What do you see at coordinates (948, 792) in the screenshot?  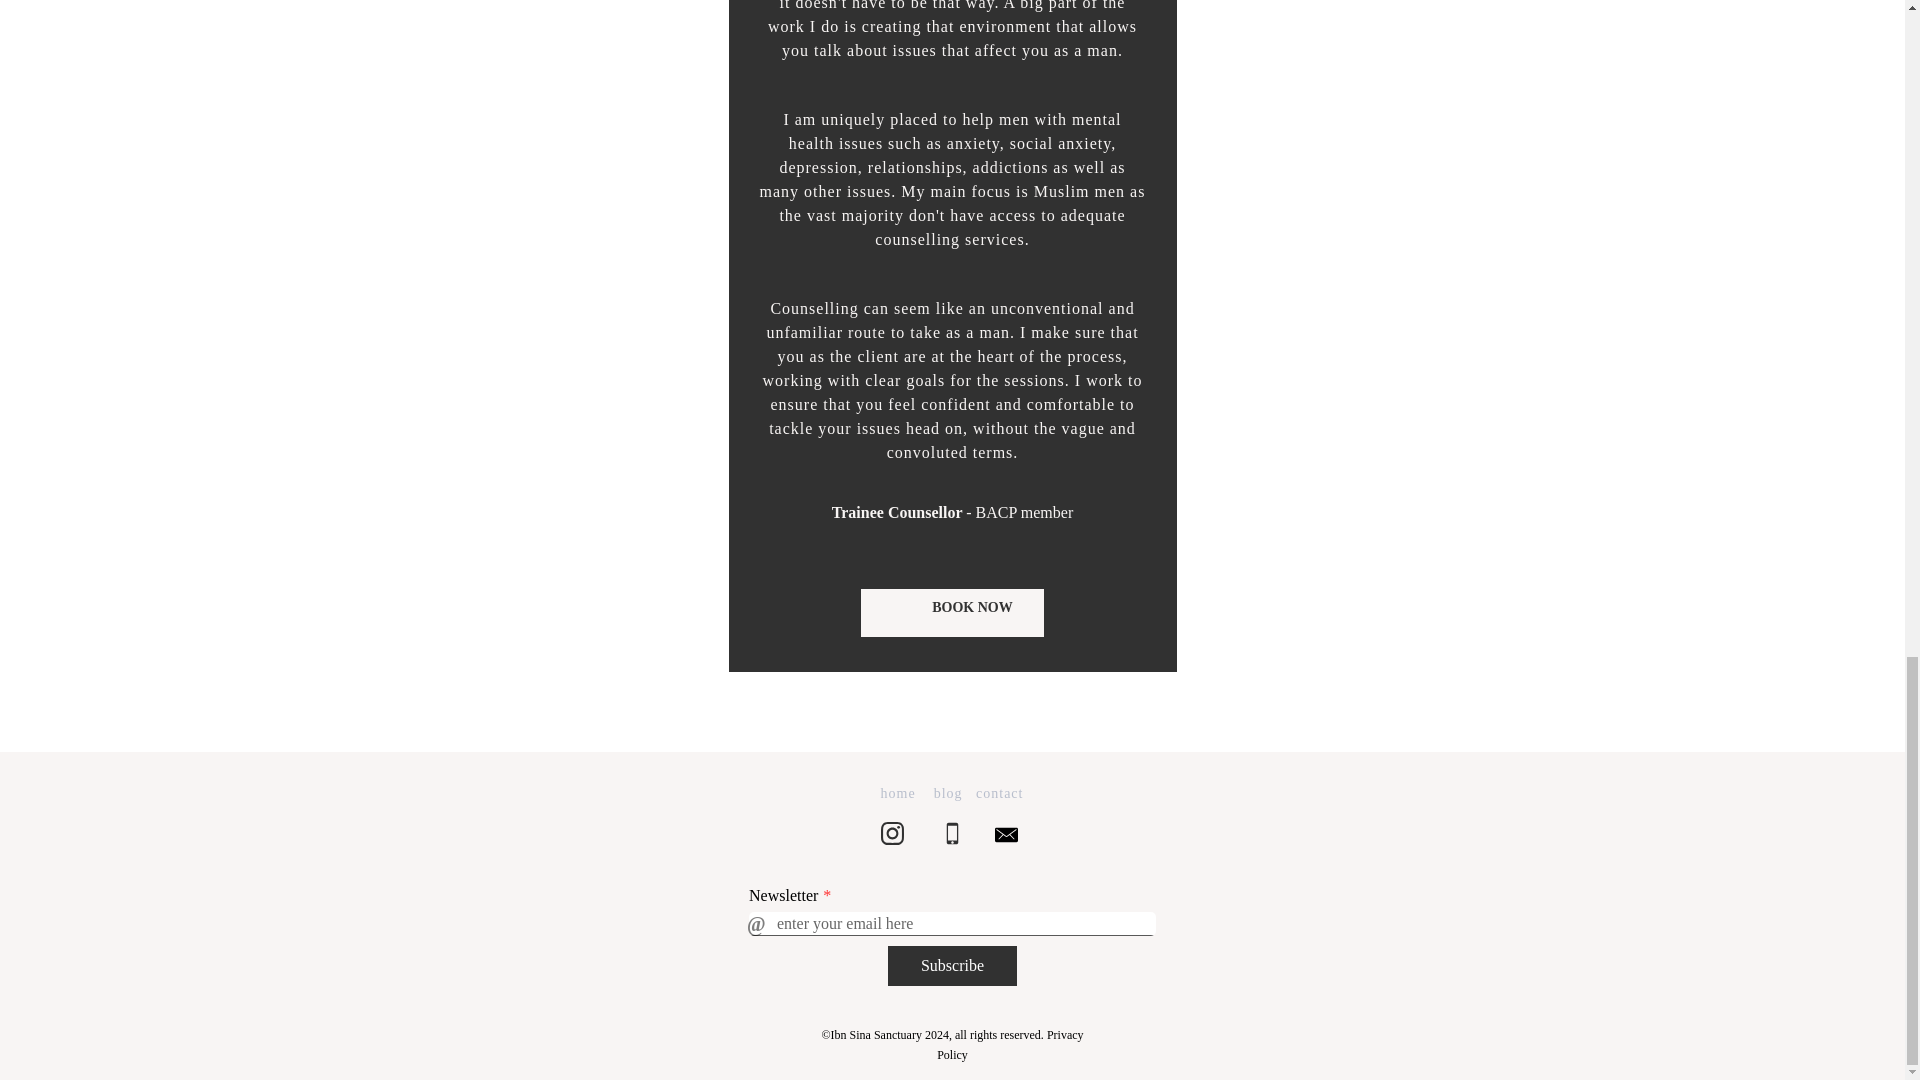 I see `blog` at bounding box center [948, 792].